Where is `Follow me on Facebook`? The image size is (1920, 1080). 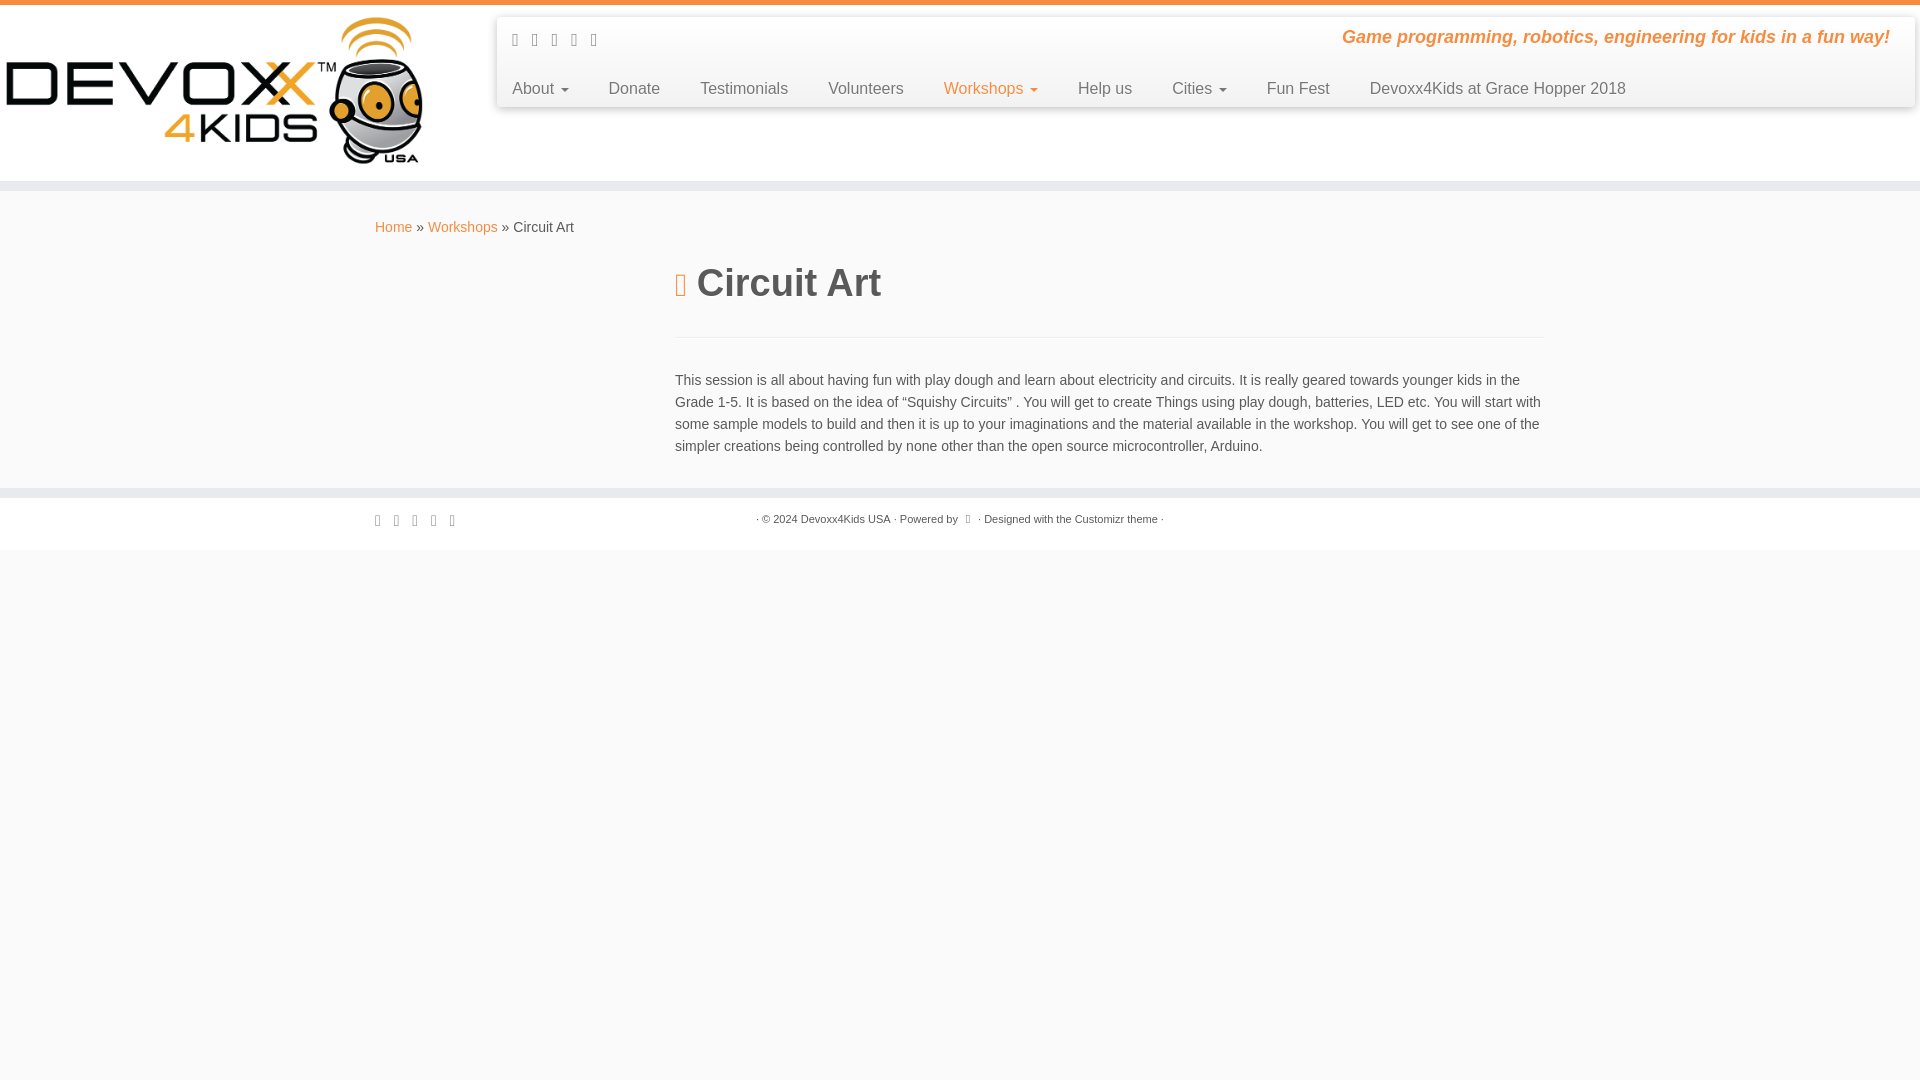
Follow me on Facebook is located at coordinates (562, 40).